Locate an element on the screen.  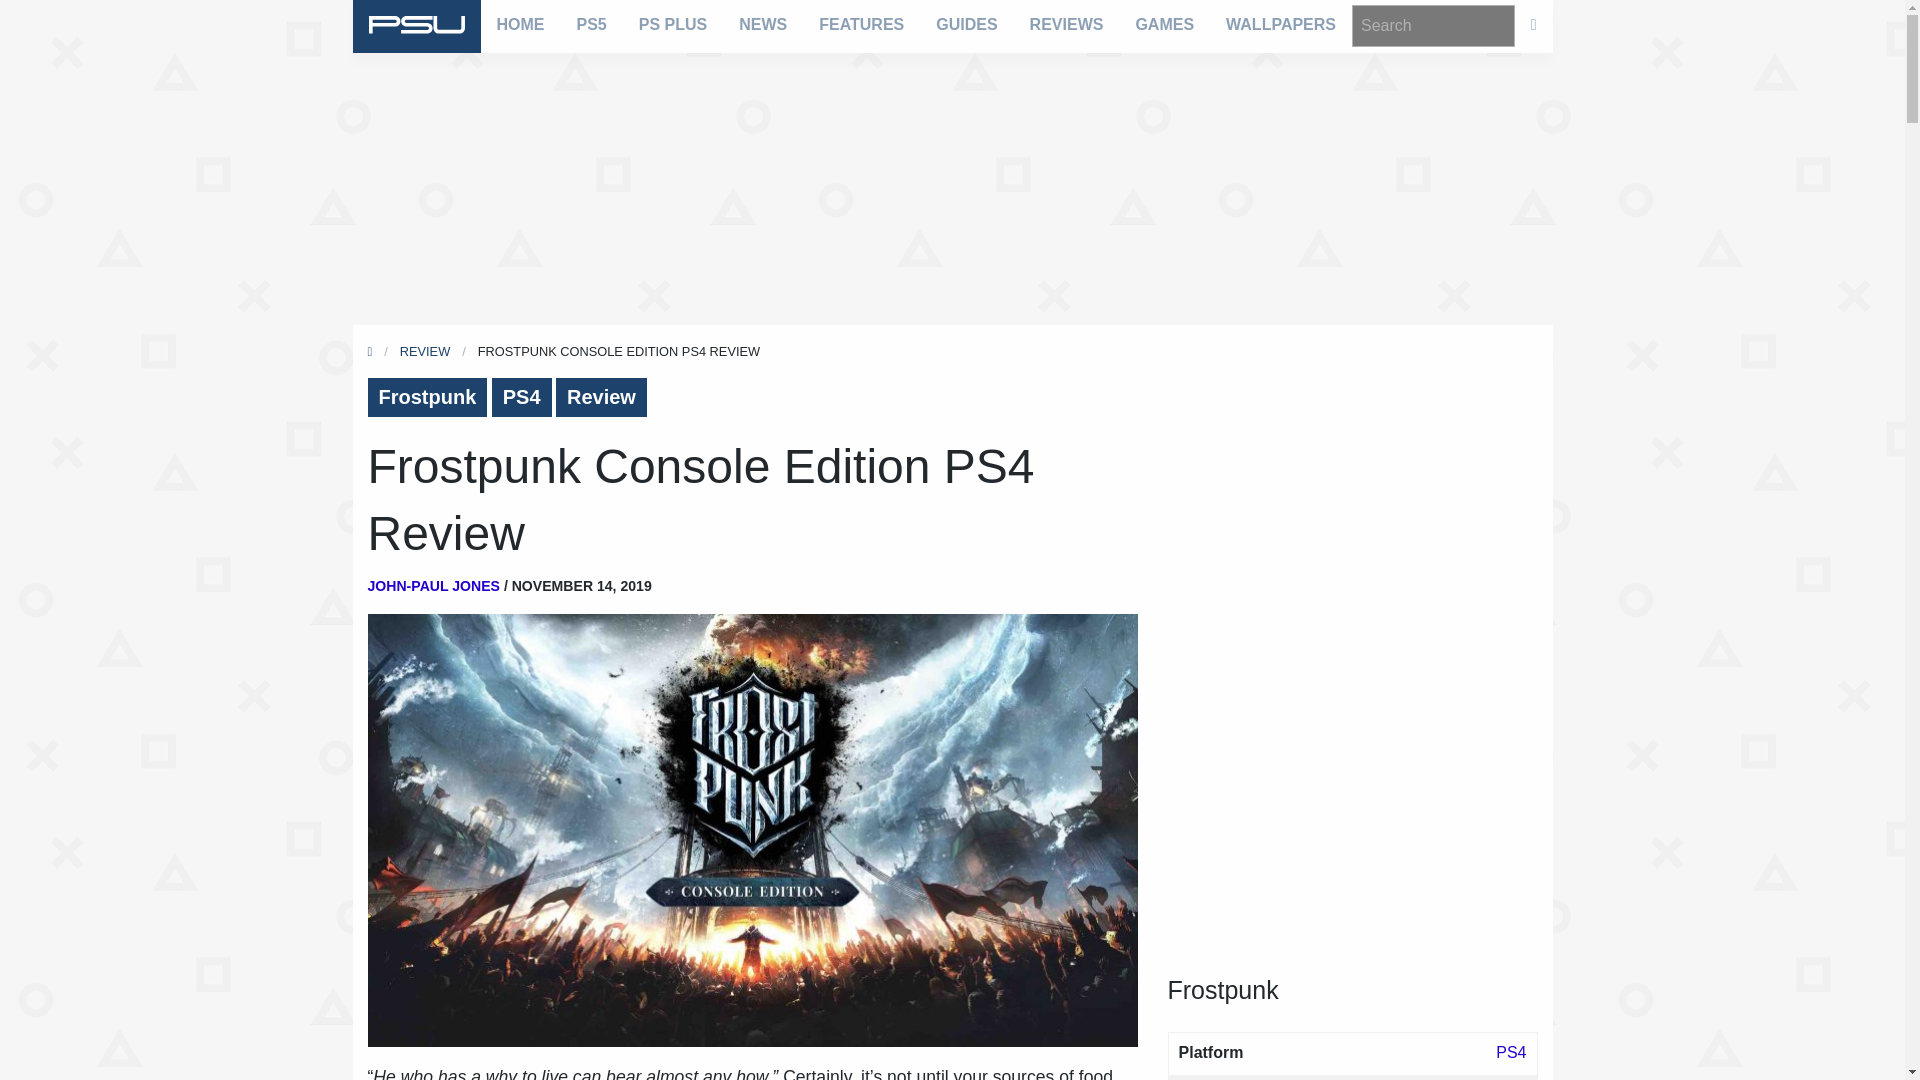
GUIDES is located at coordinates (966, 24).